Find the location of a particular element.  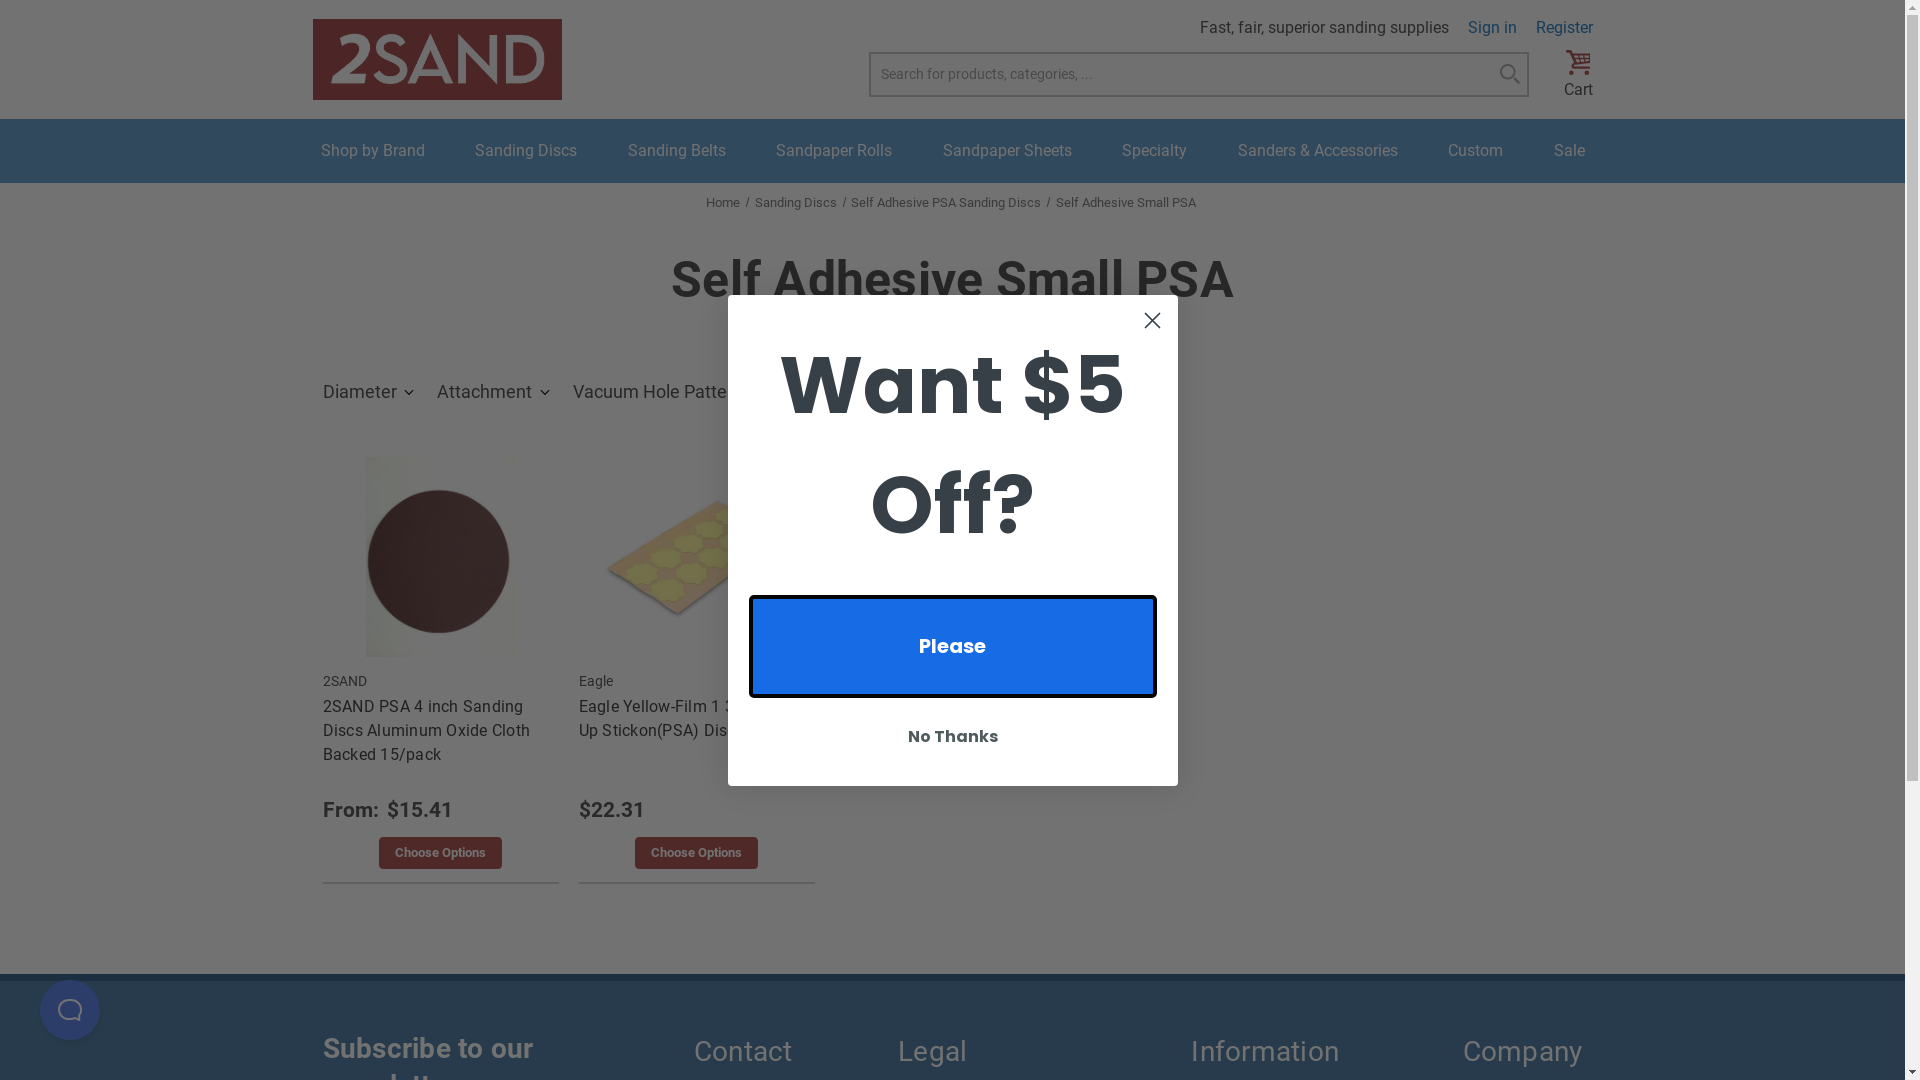

Shop by Brand is located at coordinates (372, 151).